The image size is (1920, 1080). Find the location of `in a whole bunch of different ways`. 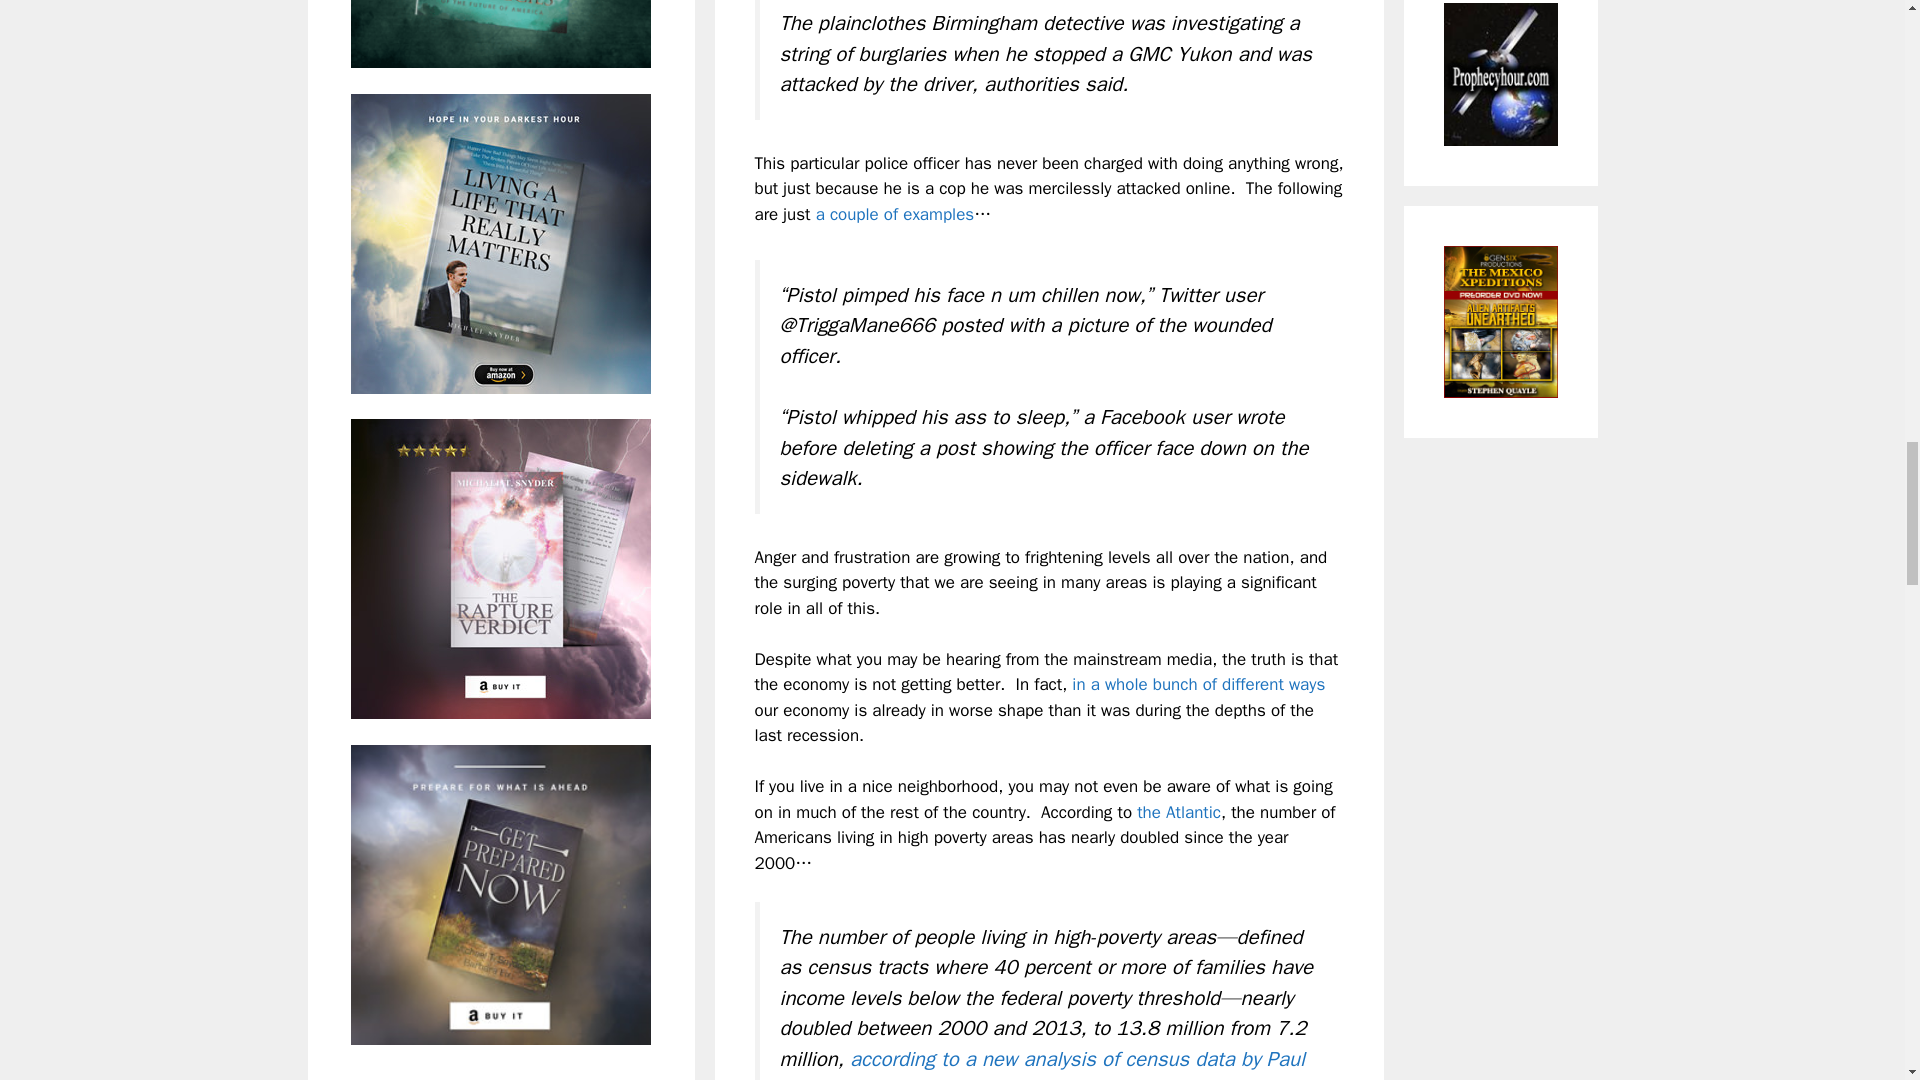

in a whole bunch of different ways is located at coordinates (1198, 684).